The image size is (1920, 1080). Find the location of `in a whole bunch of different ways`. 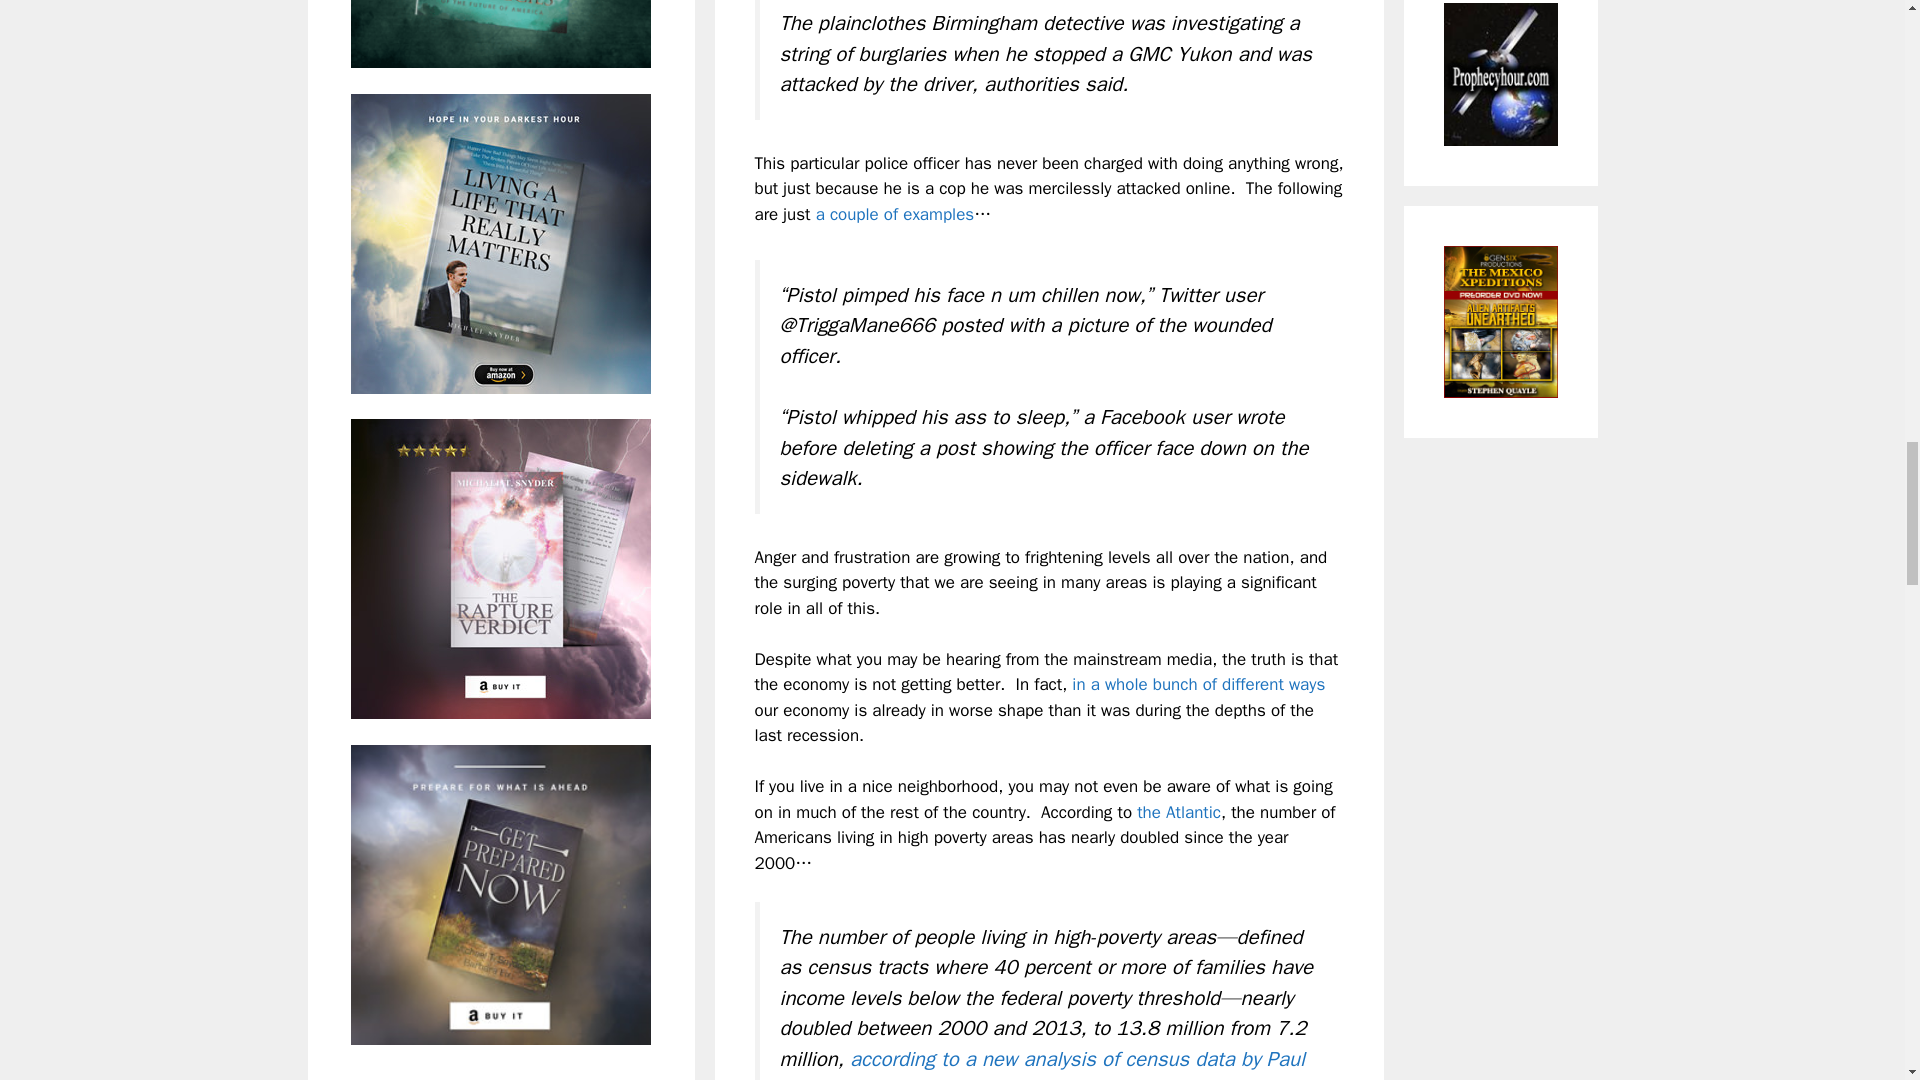

in a whole bunch of different ways is located at coordinates (1198, 684).